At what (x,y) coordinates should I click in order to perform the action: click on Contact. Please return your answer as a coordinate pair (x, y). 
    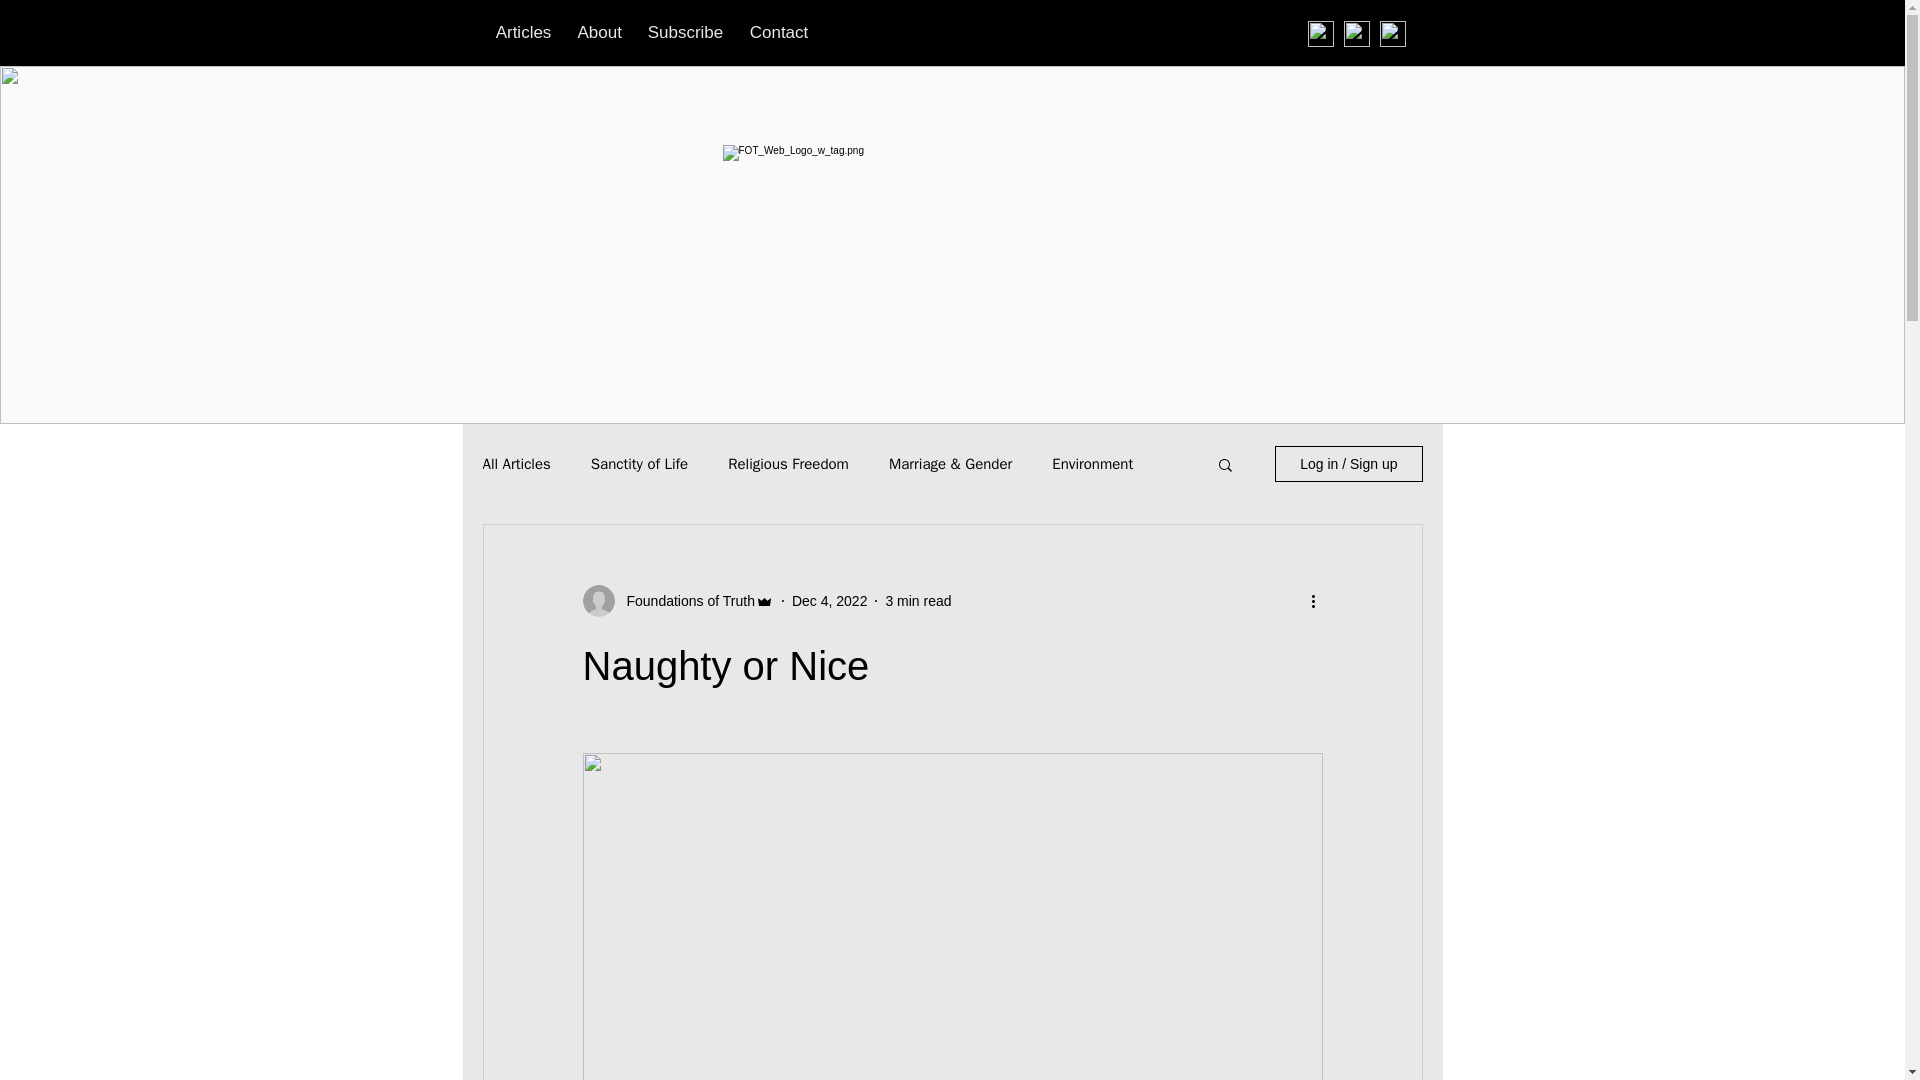
    Looking at the image, I should click on (778, 30).